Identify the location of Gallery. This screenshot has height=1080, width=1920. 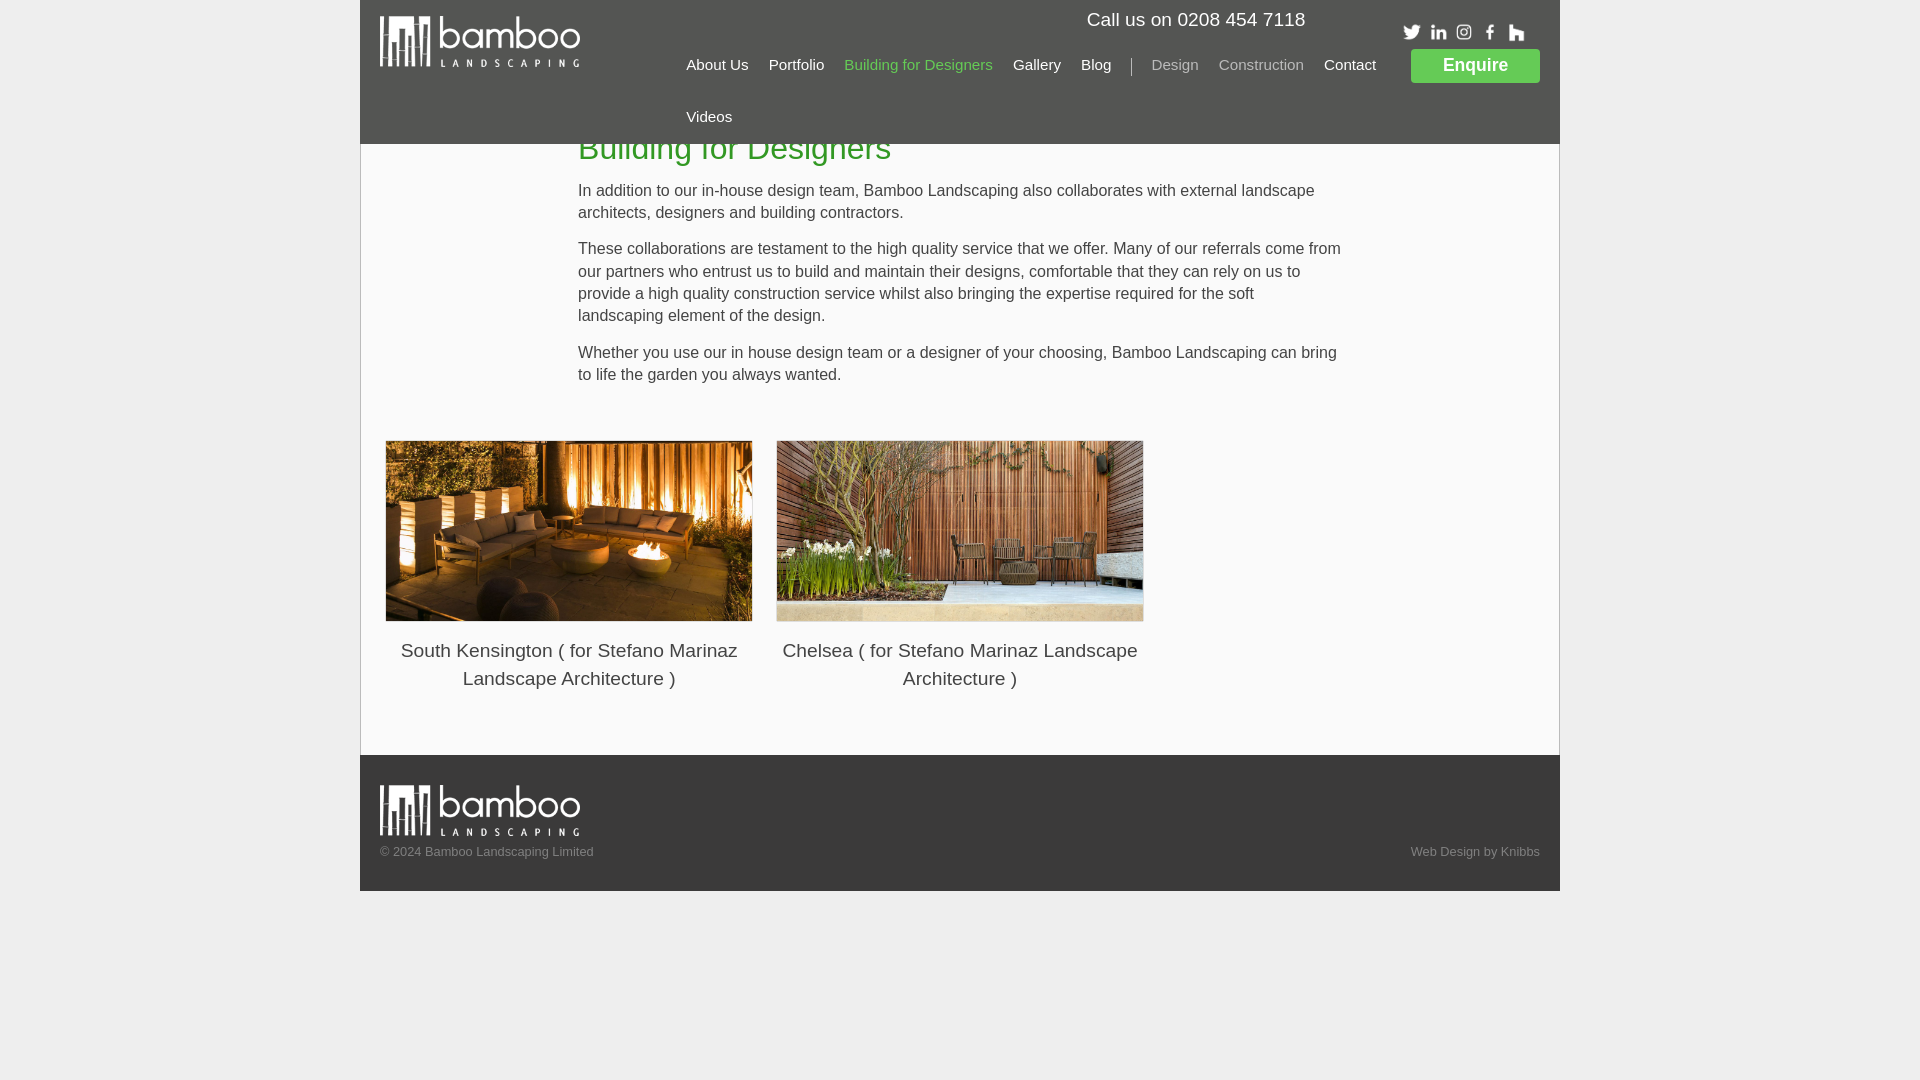
(1036, 64).